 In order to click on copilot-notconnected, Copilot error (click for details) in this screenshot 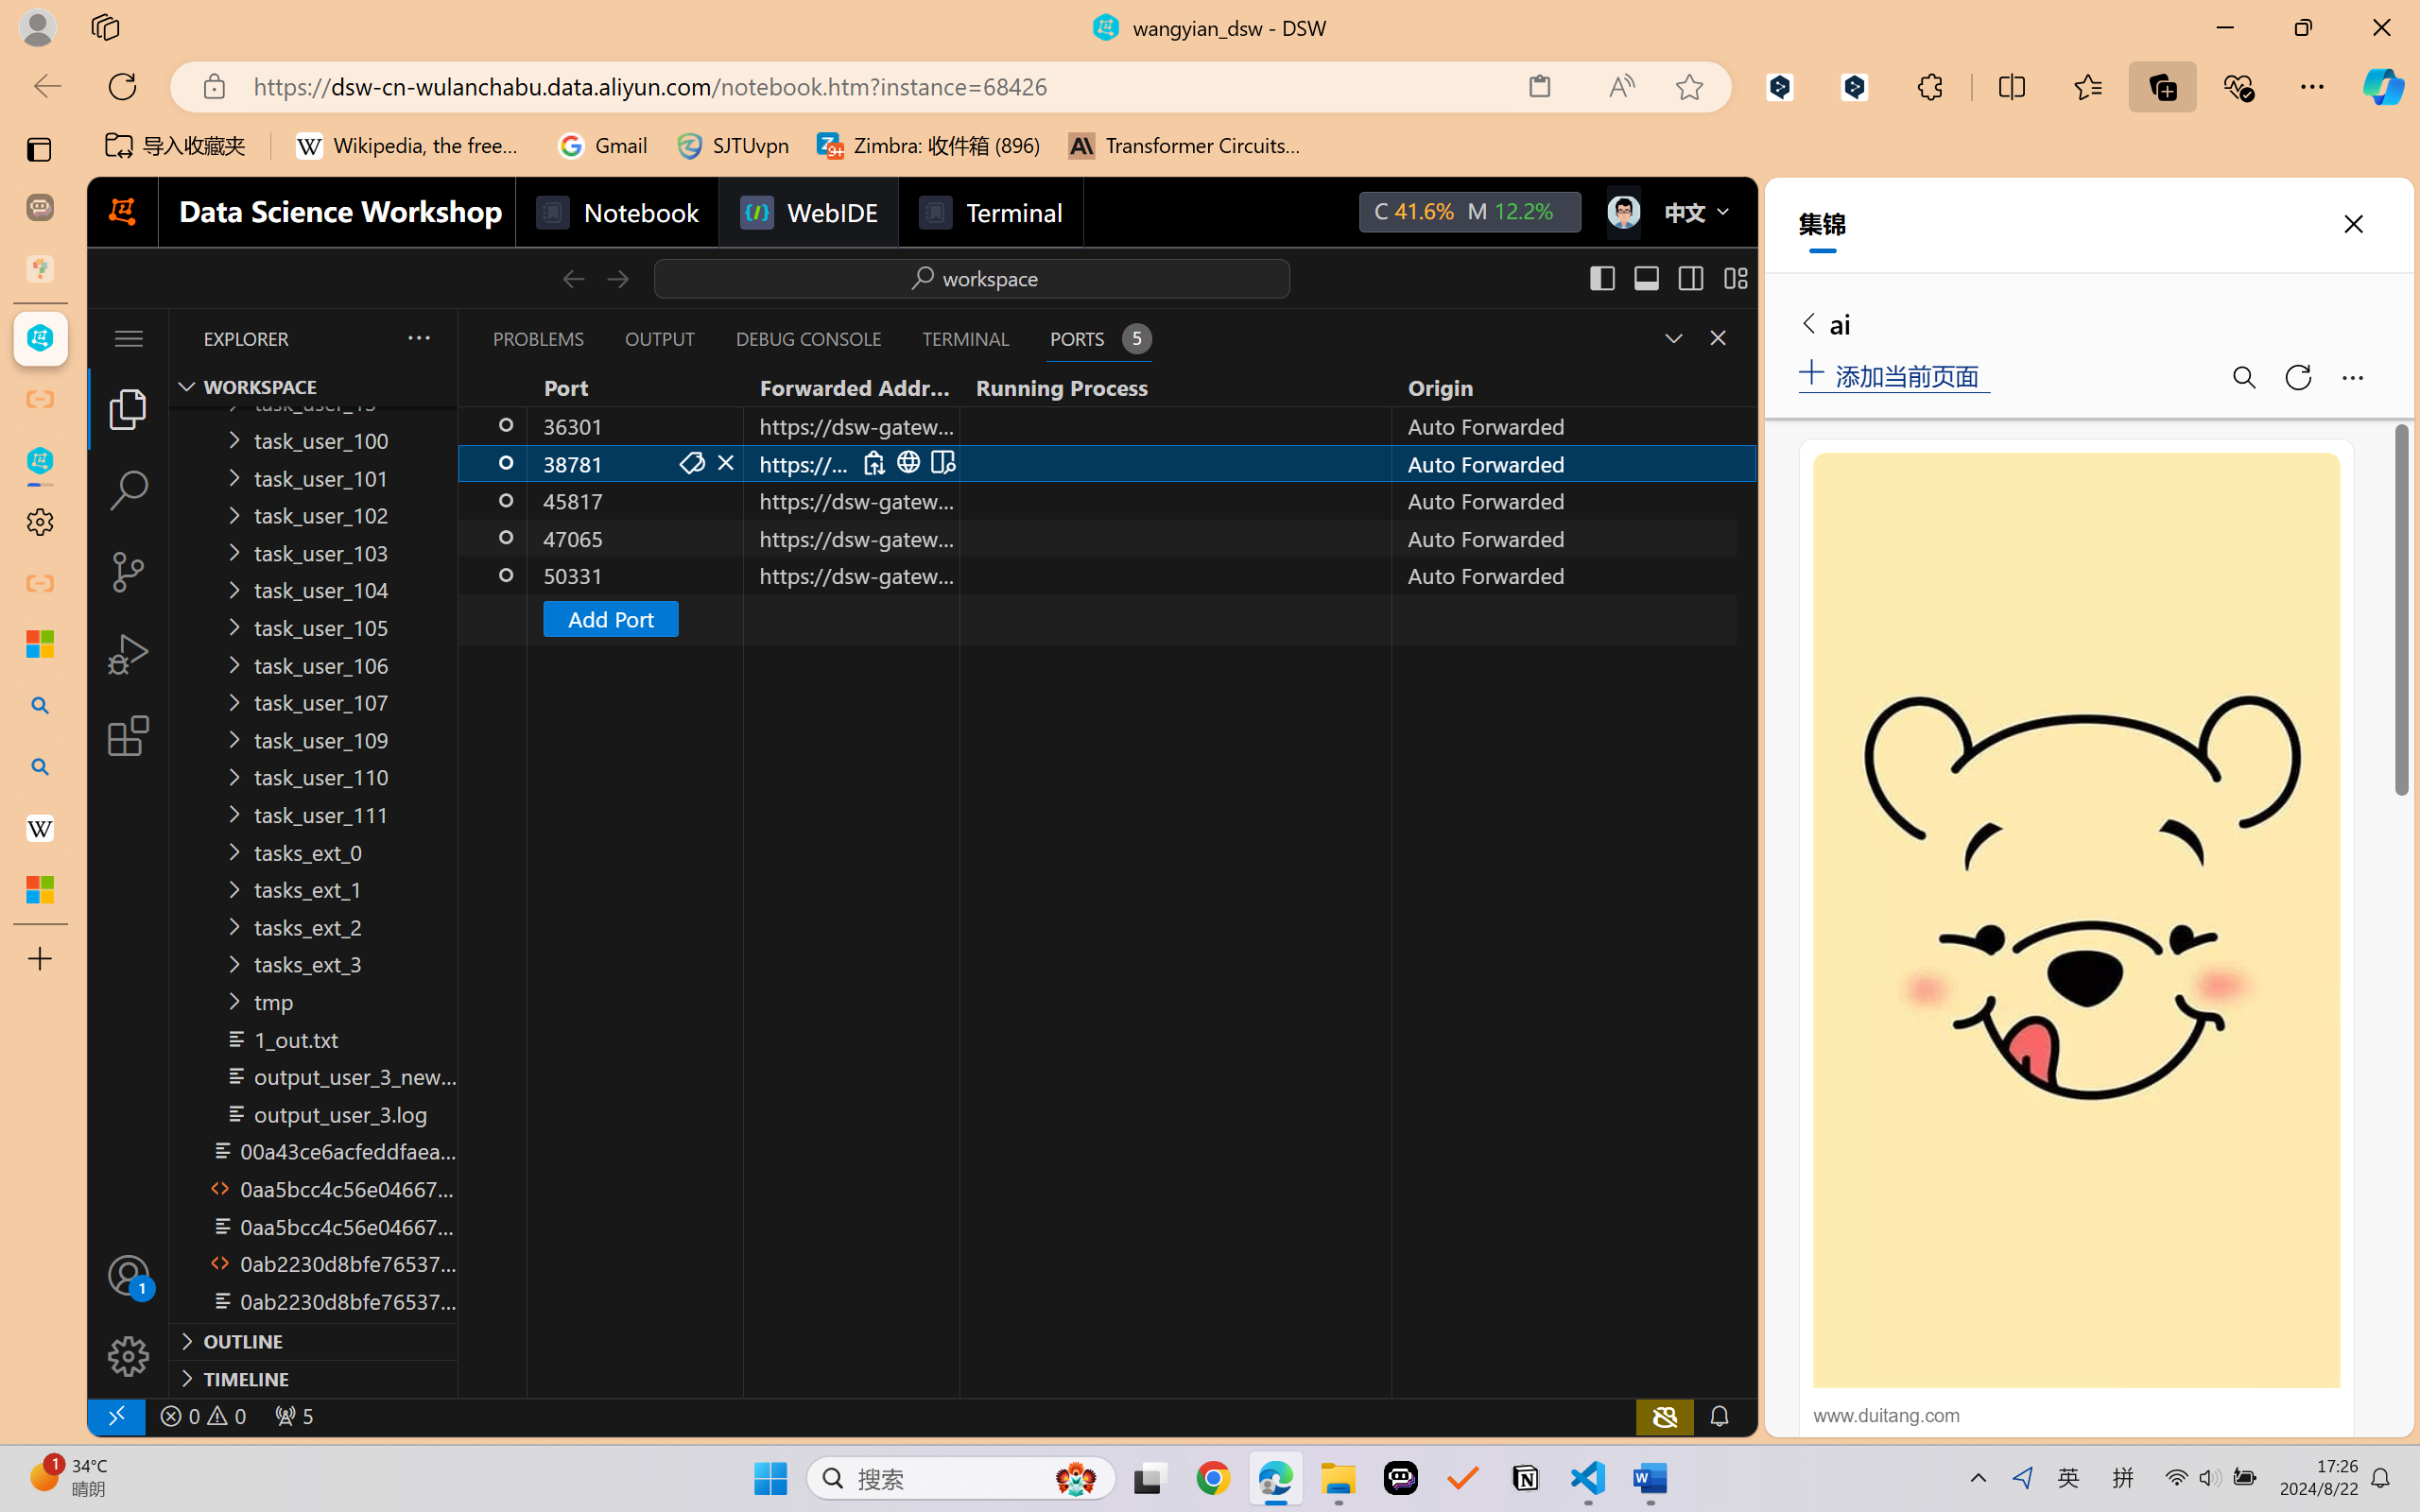, I will do `click(1665, 1416)`.